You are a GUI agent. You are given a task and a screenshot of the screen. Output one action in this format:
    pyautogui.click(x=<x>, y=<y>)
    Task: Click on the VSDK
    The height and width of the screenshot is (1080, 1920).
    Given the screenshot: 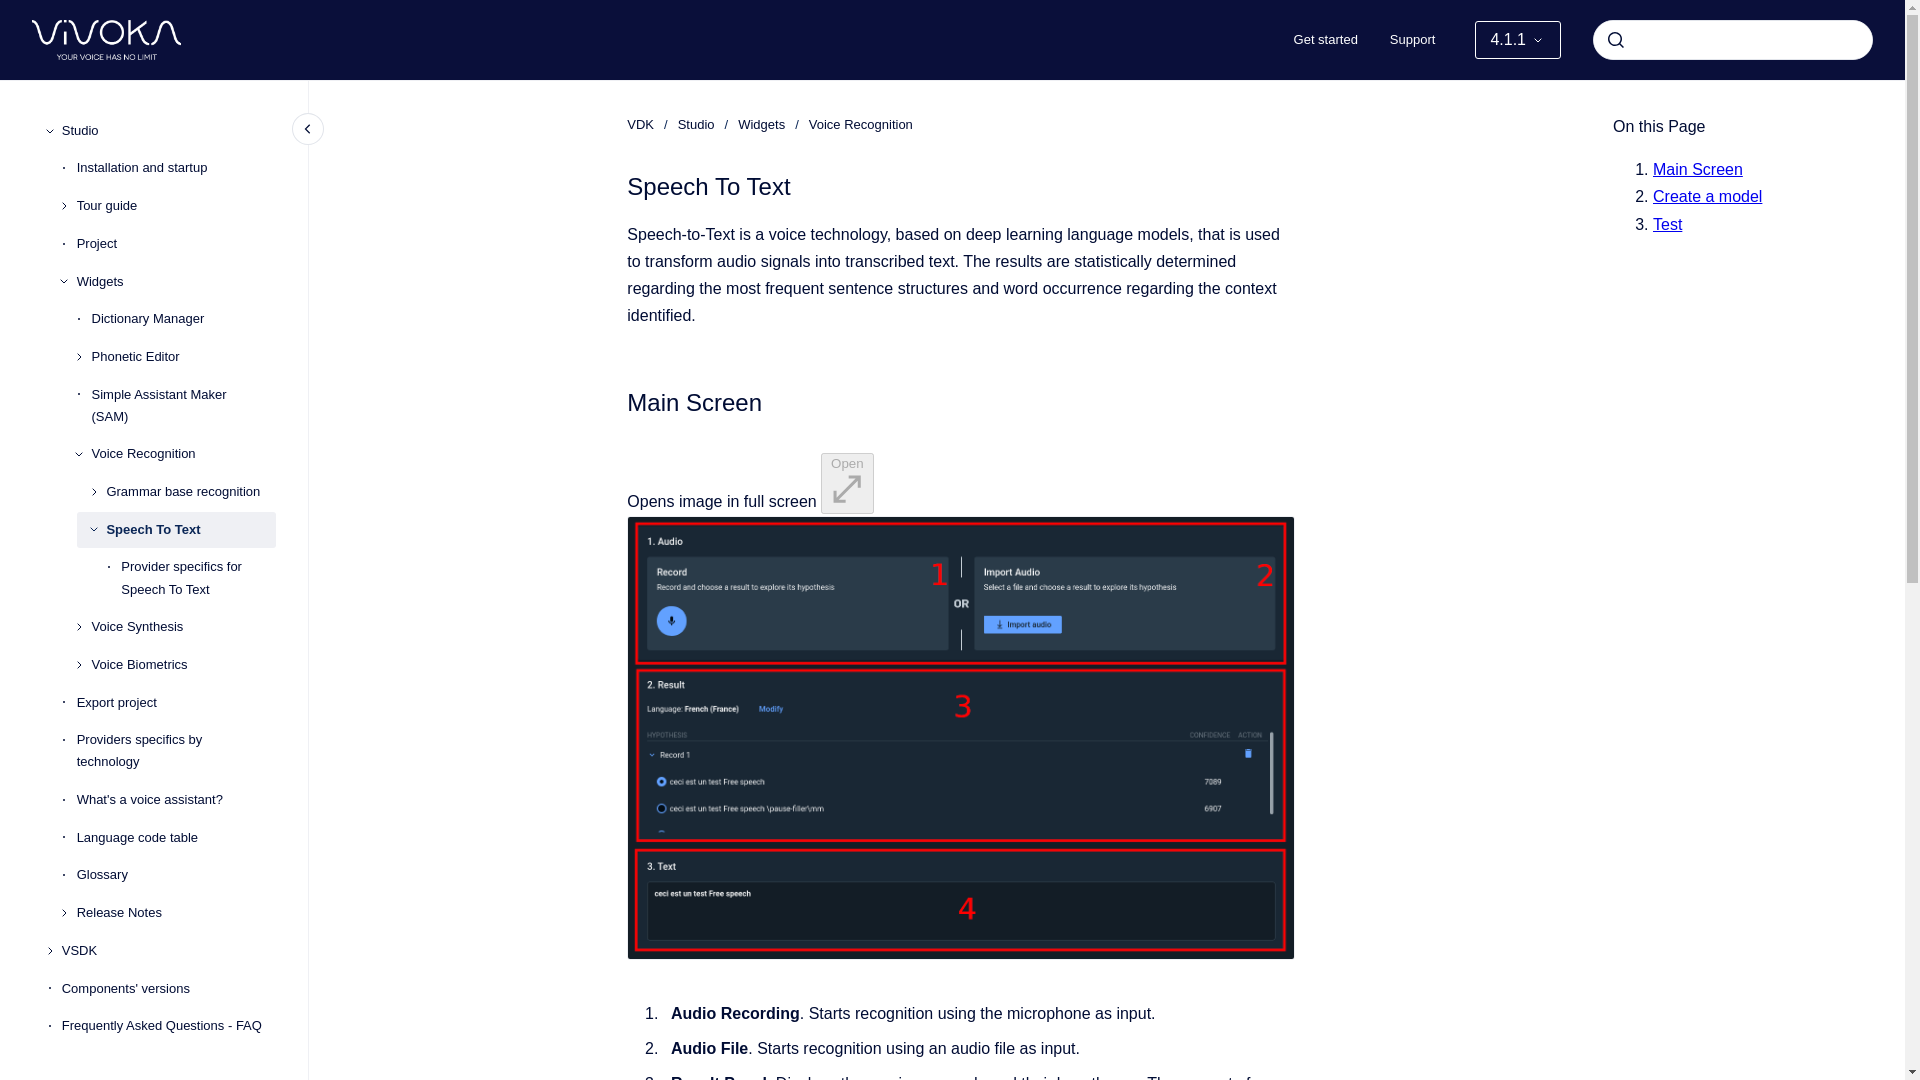 What is the action you would take?
    pyautogui.click(x=168, y=950)
    